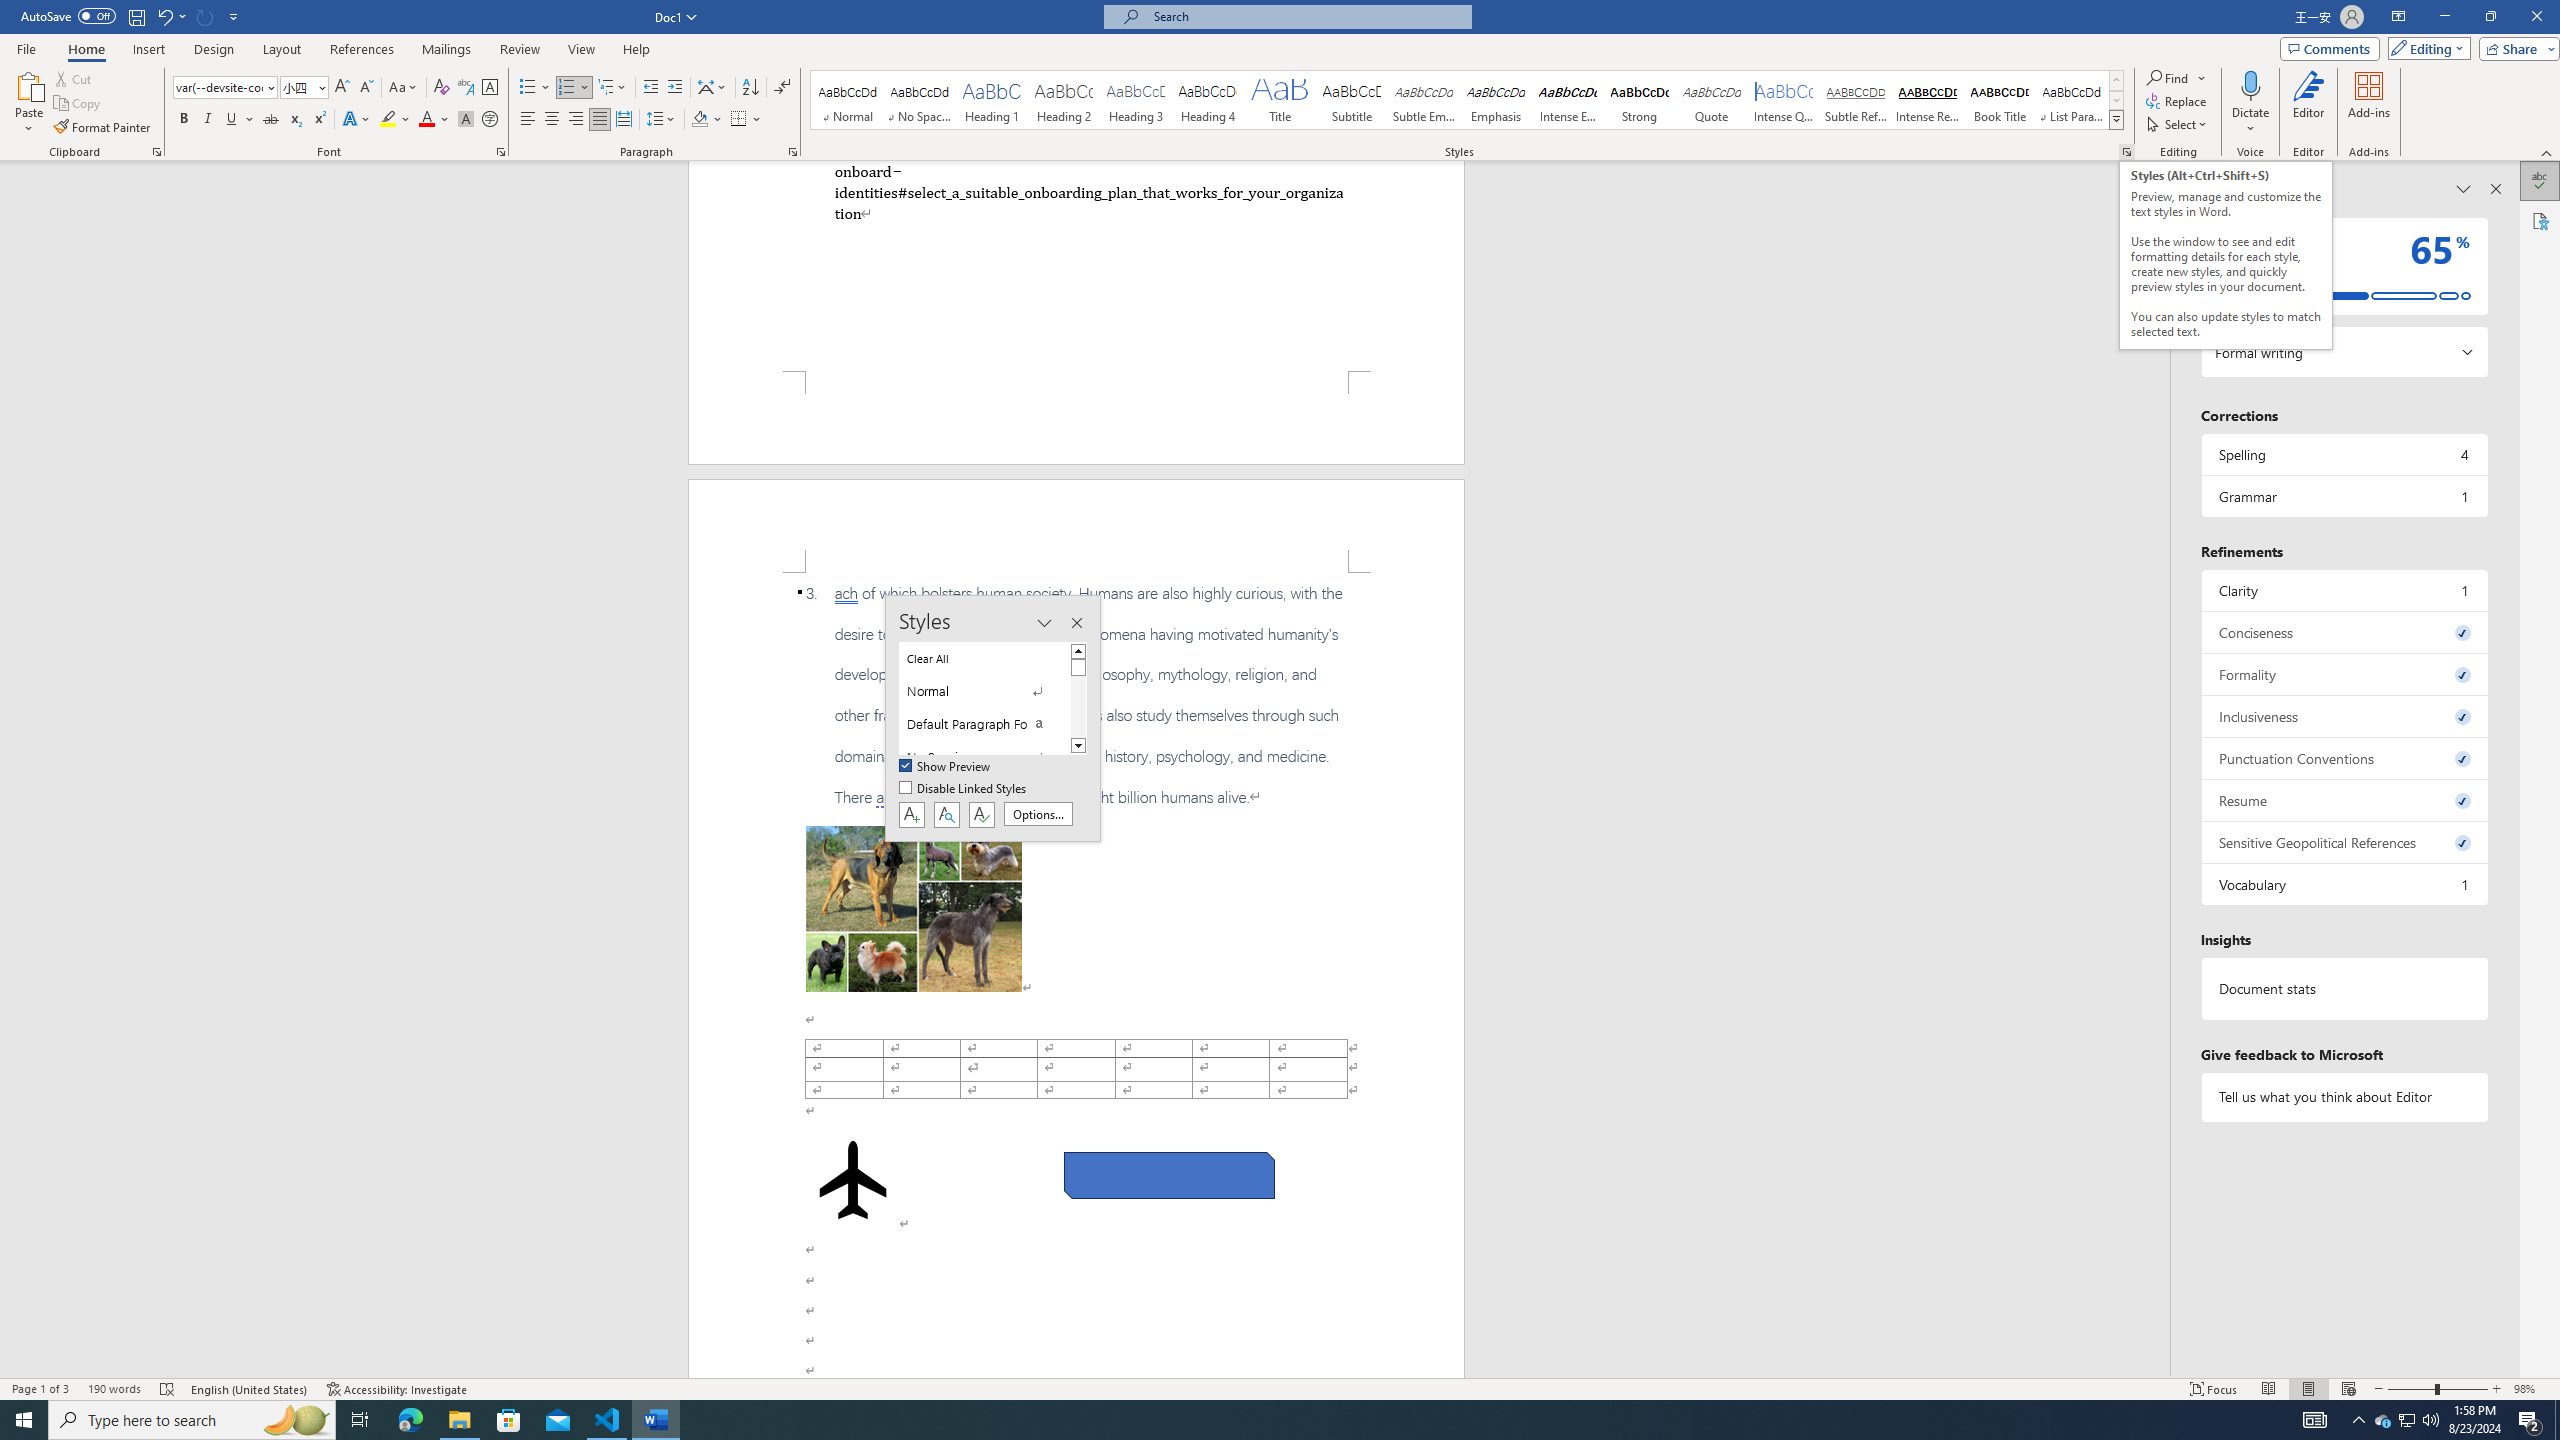 Image resolution: width=2560 pixels, height=1440 pixels. Describe the element at coordinates (442, 88) in the screenshot. I see `Clear Formatting` at that location.